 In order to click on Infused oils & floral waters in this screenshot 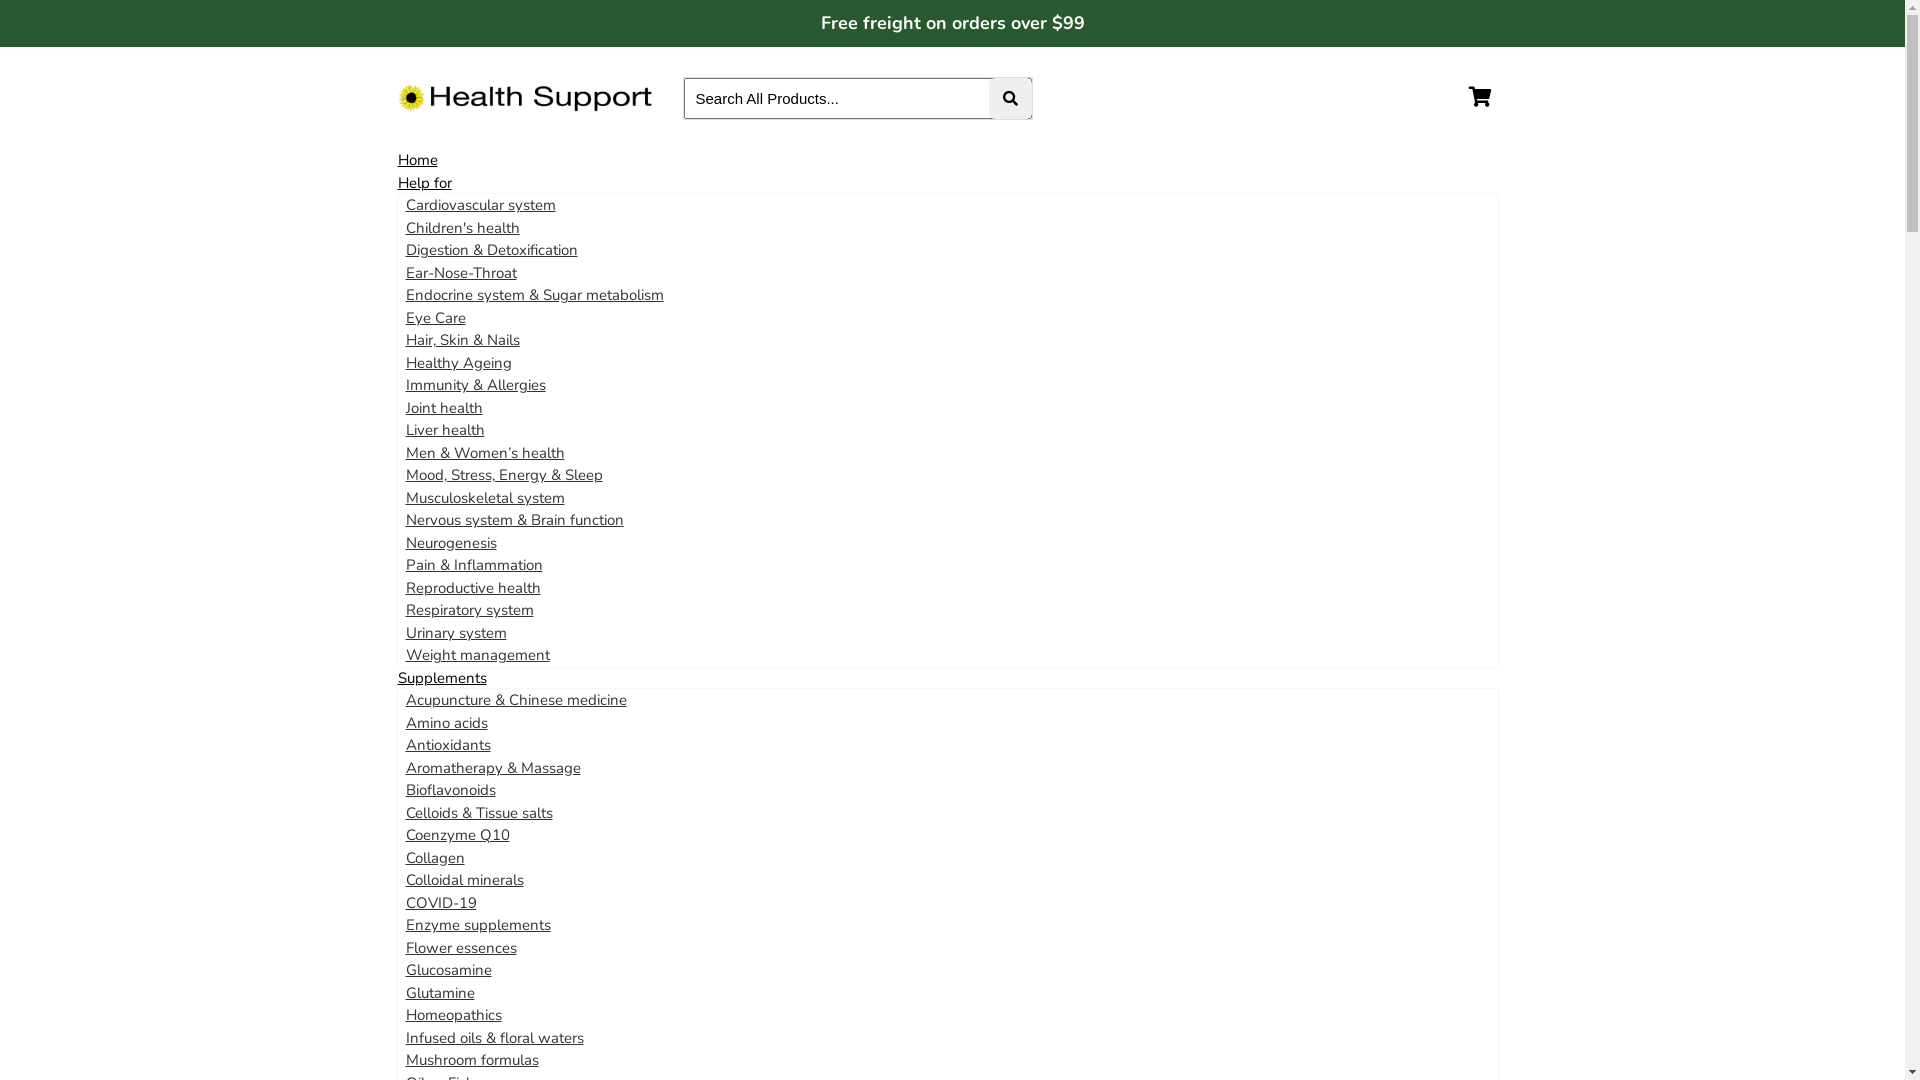, I will do `click(495, 1038)`.